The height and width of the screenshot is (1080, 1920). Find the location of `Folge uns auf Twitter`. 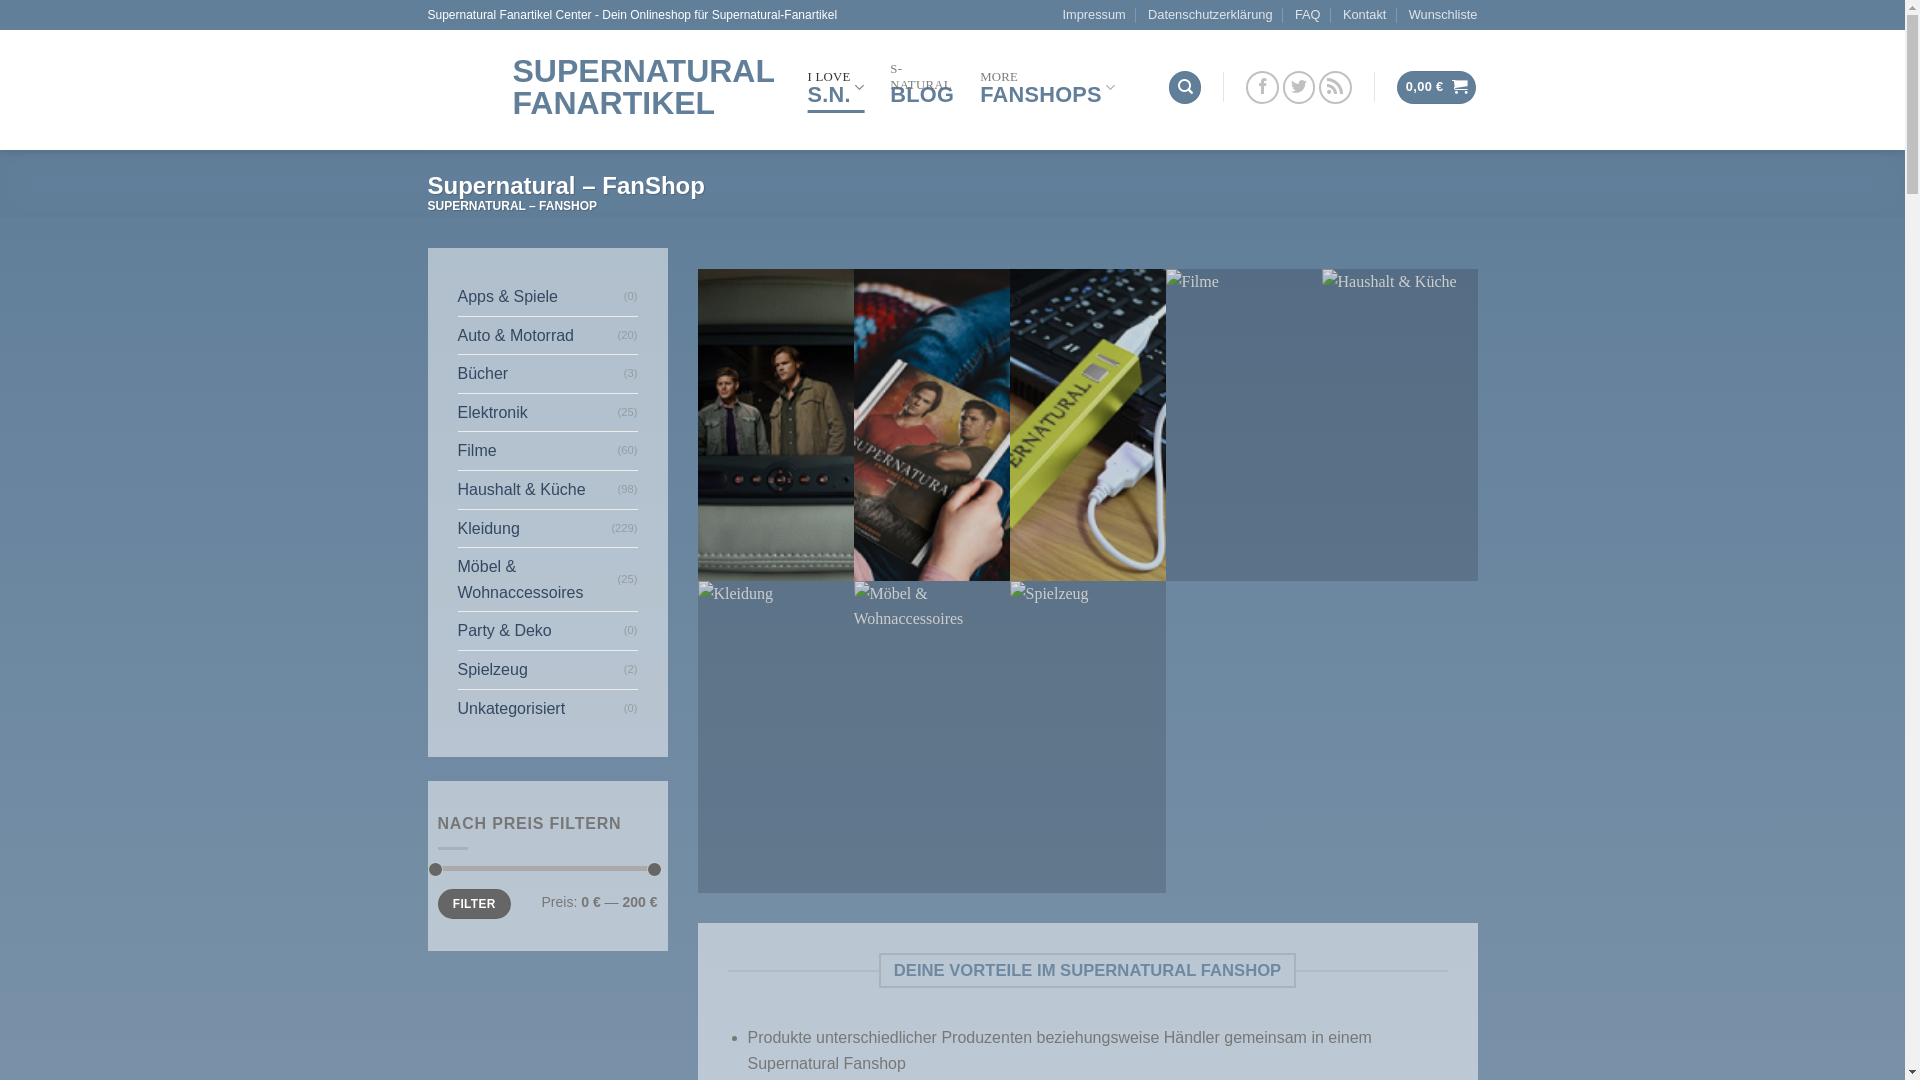

Folge uns auf Twitter is located at coordinates (1300, 88).